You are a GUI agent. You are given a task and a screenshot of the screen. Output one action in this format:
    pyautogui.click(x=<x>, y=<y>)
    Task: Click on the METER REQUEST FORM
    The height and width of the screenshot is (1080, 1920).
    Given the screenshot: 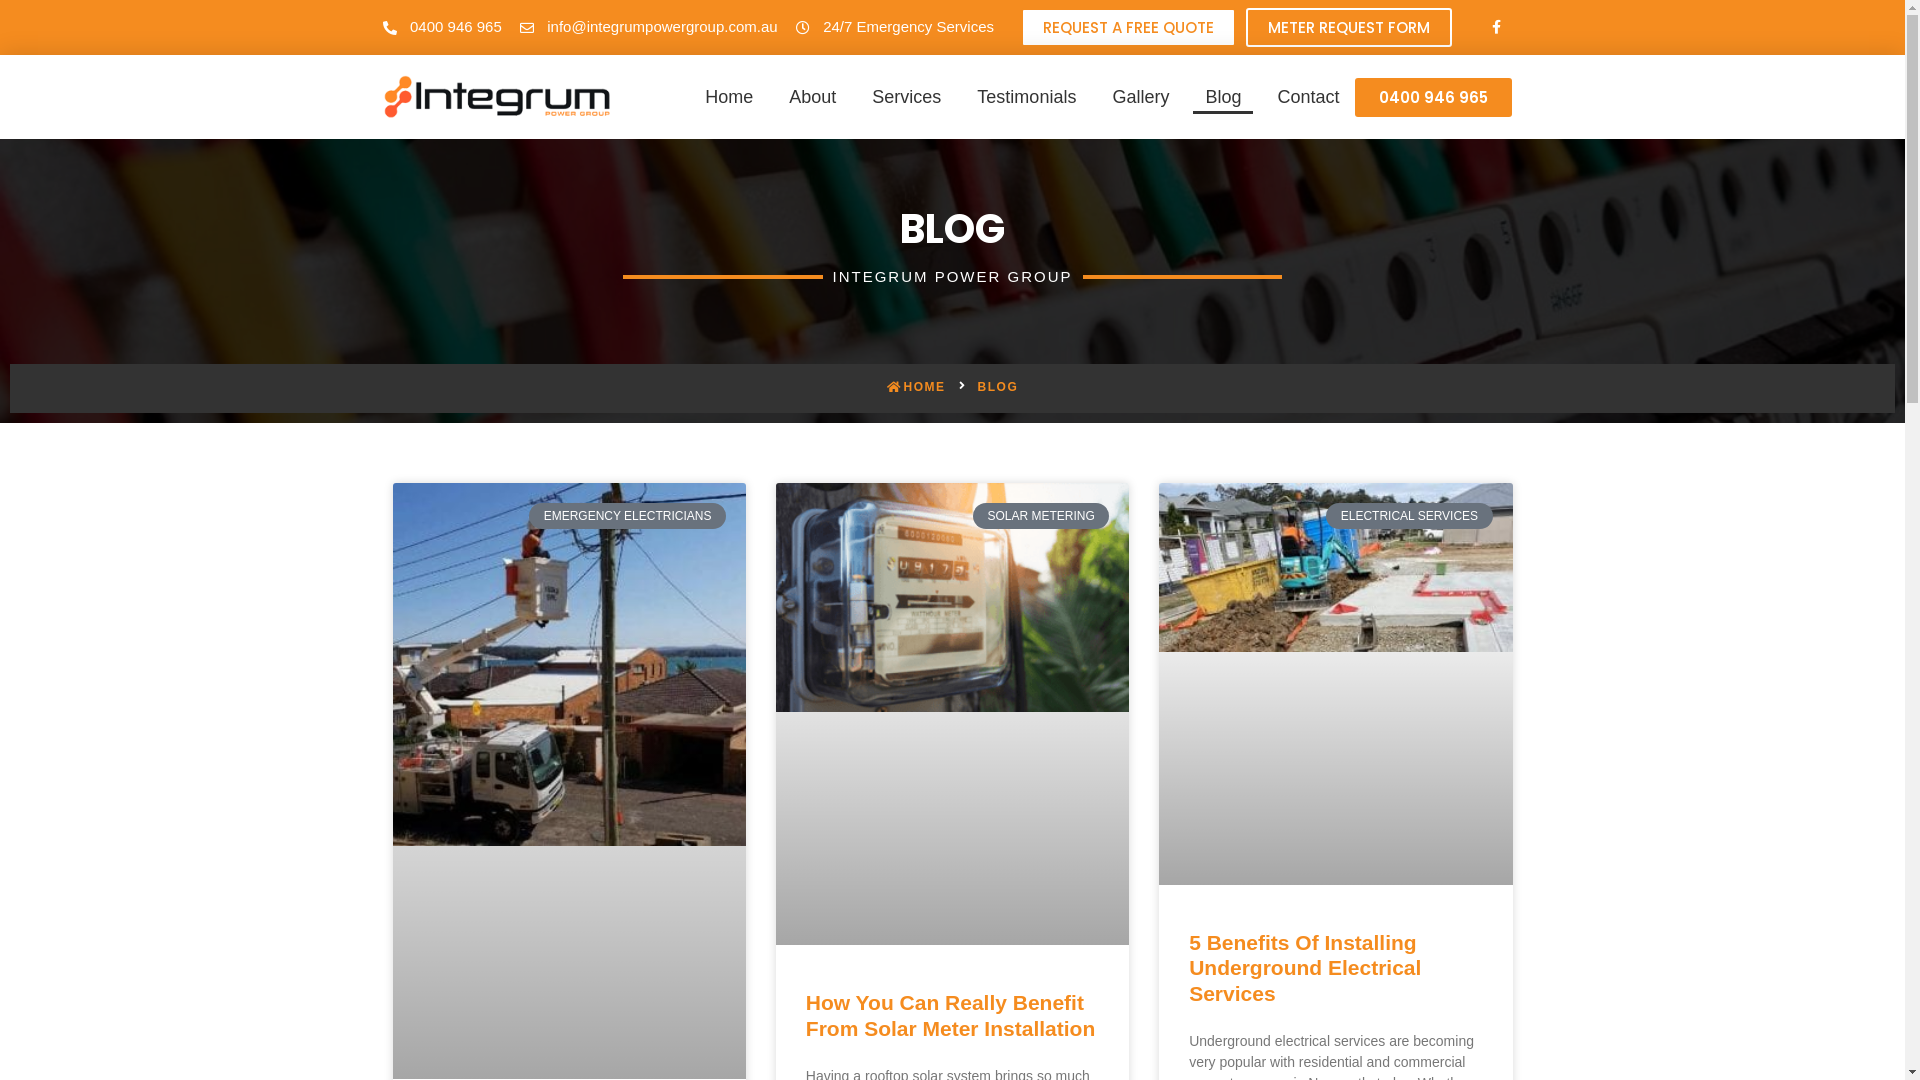 What is the action you would take?
    pyautogui.click(x=1349, y=28)
    